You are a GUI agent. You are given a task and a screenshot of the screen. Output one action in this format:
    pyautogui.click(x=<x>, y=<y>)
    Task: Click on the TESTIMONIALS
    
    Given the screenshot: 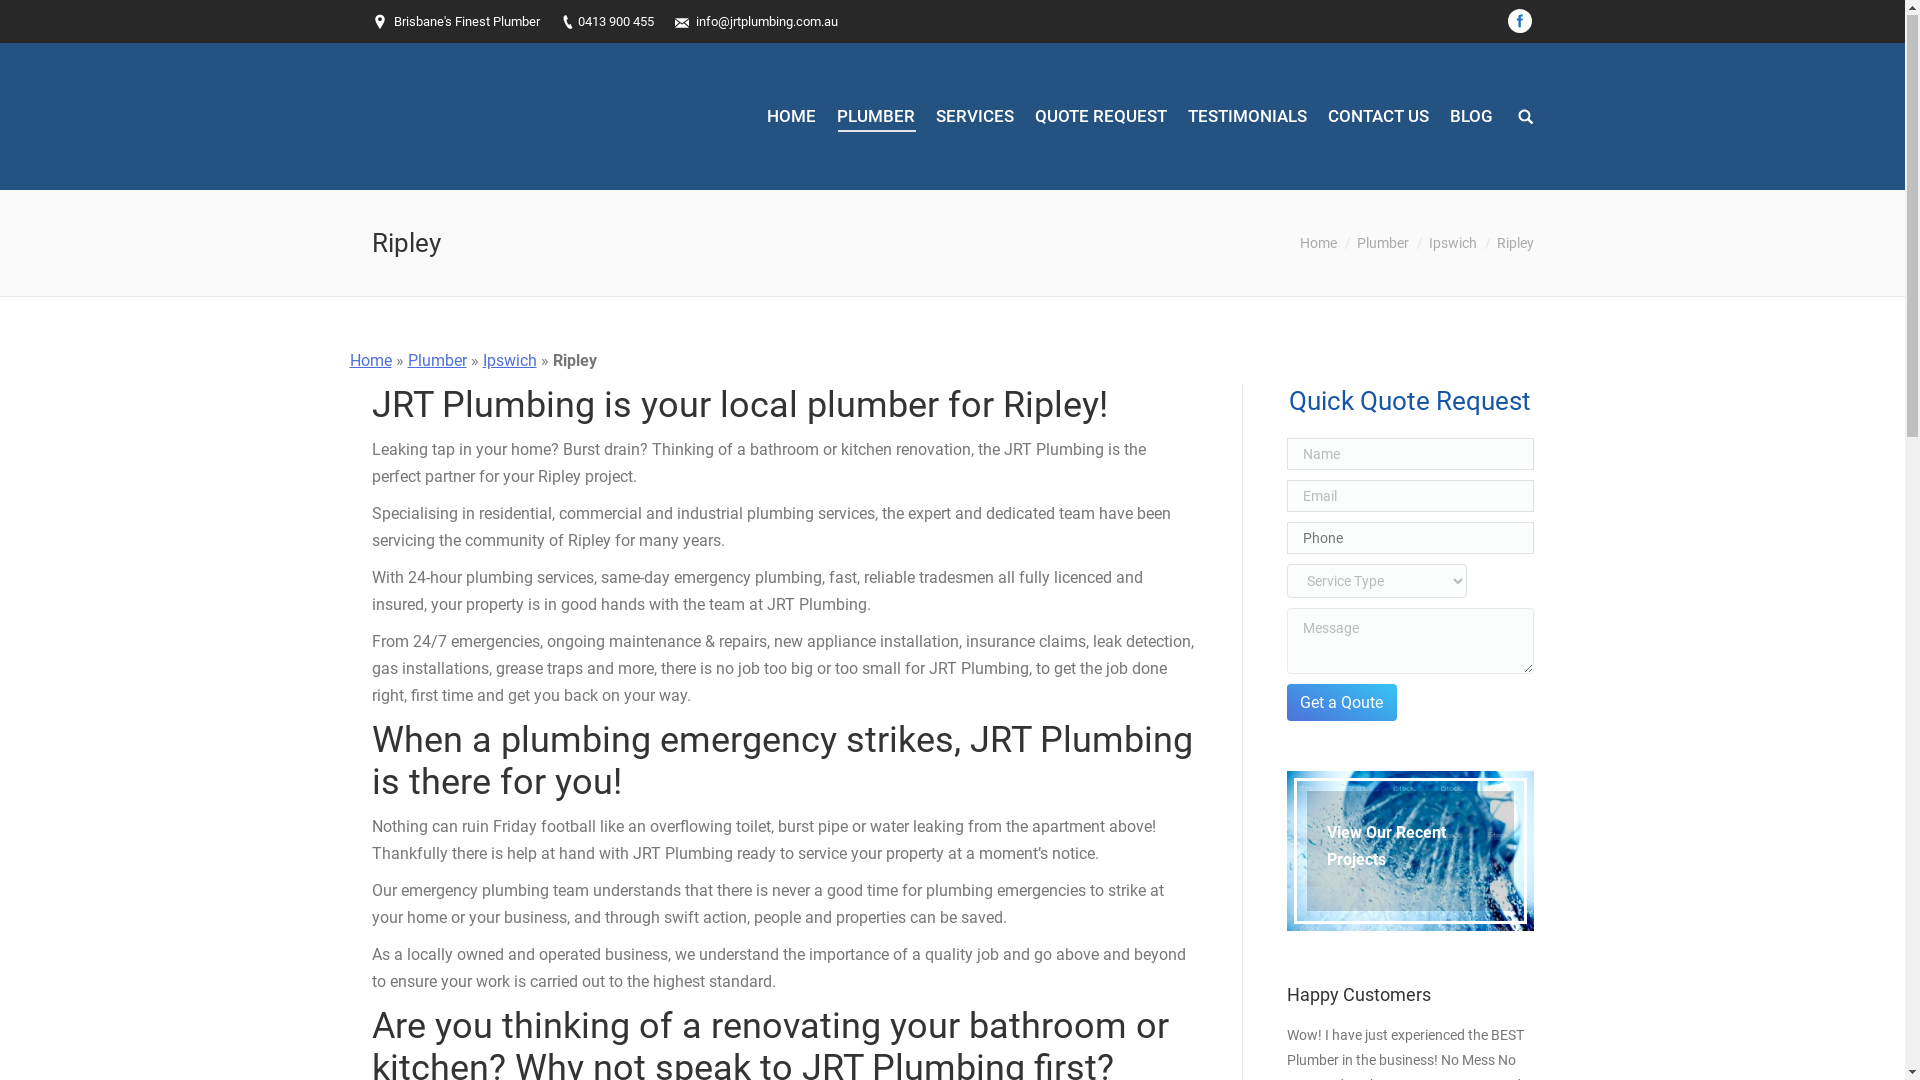 What is the action you would take?
    pyautogui.click(x=1246, y=118)
    